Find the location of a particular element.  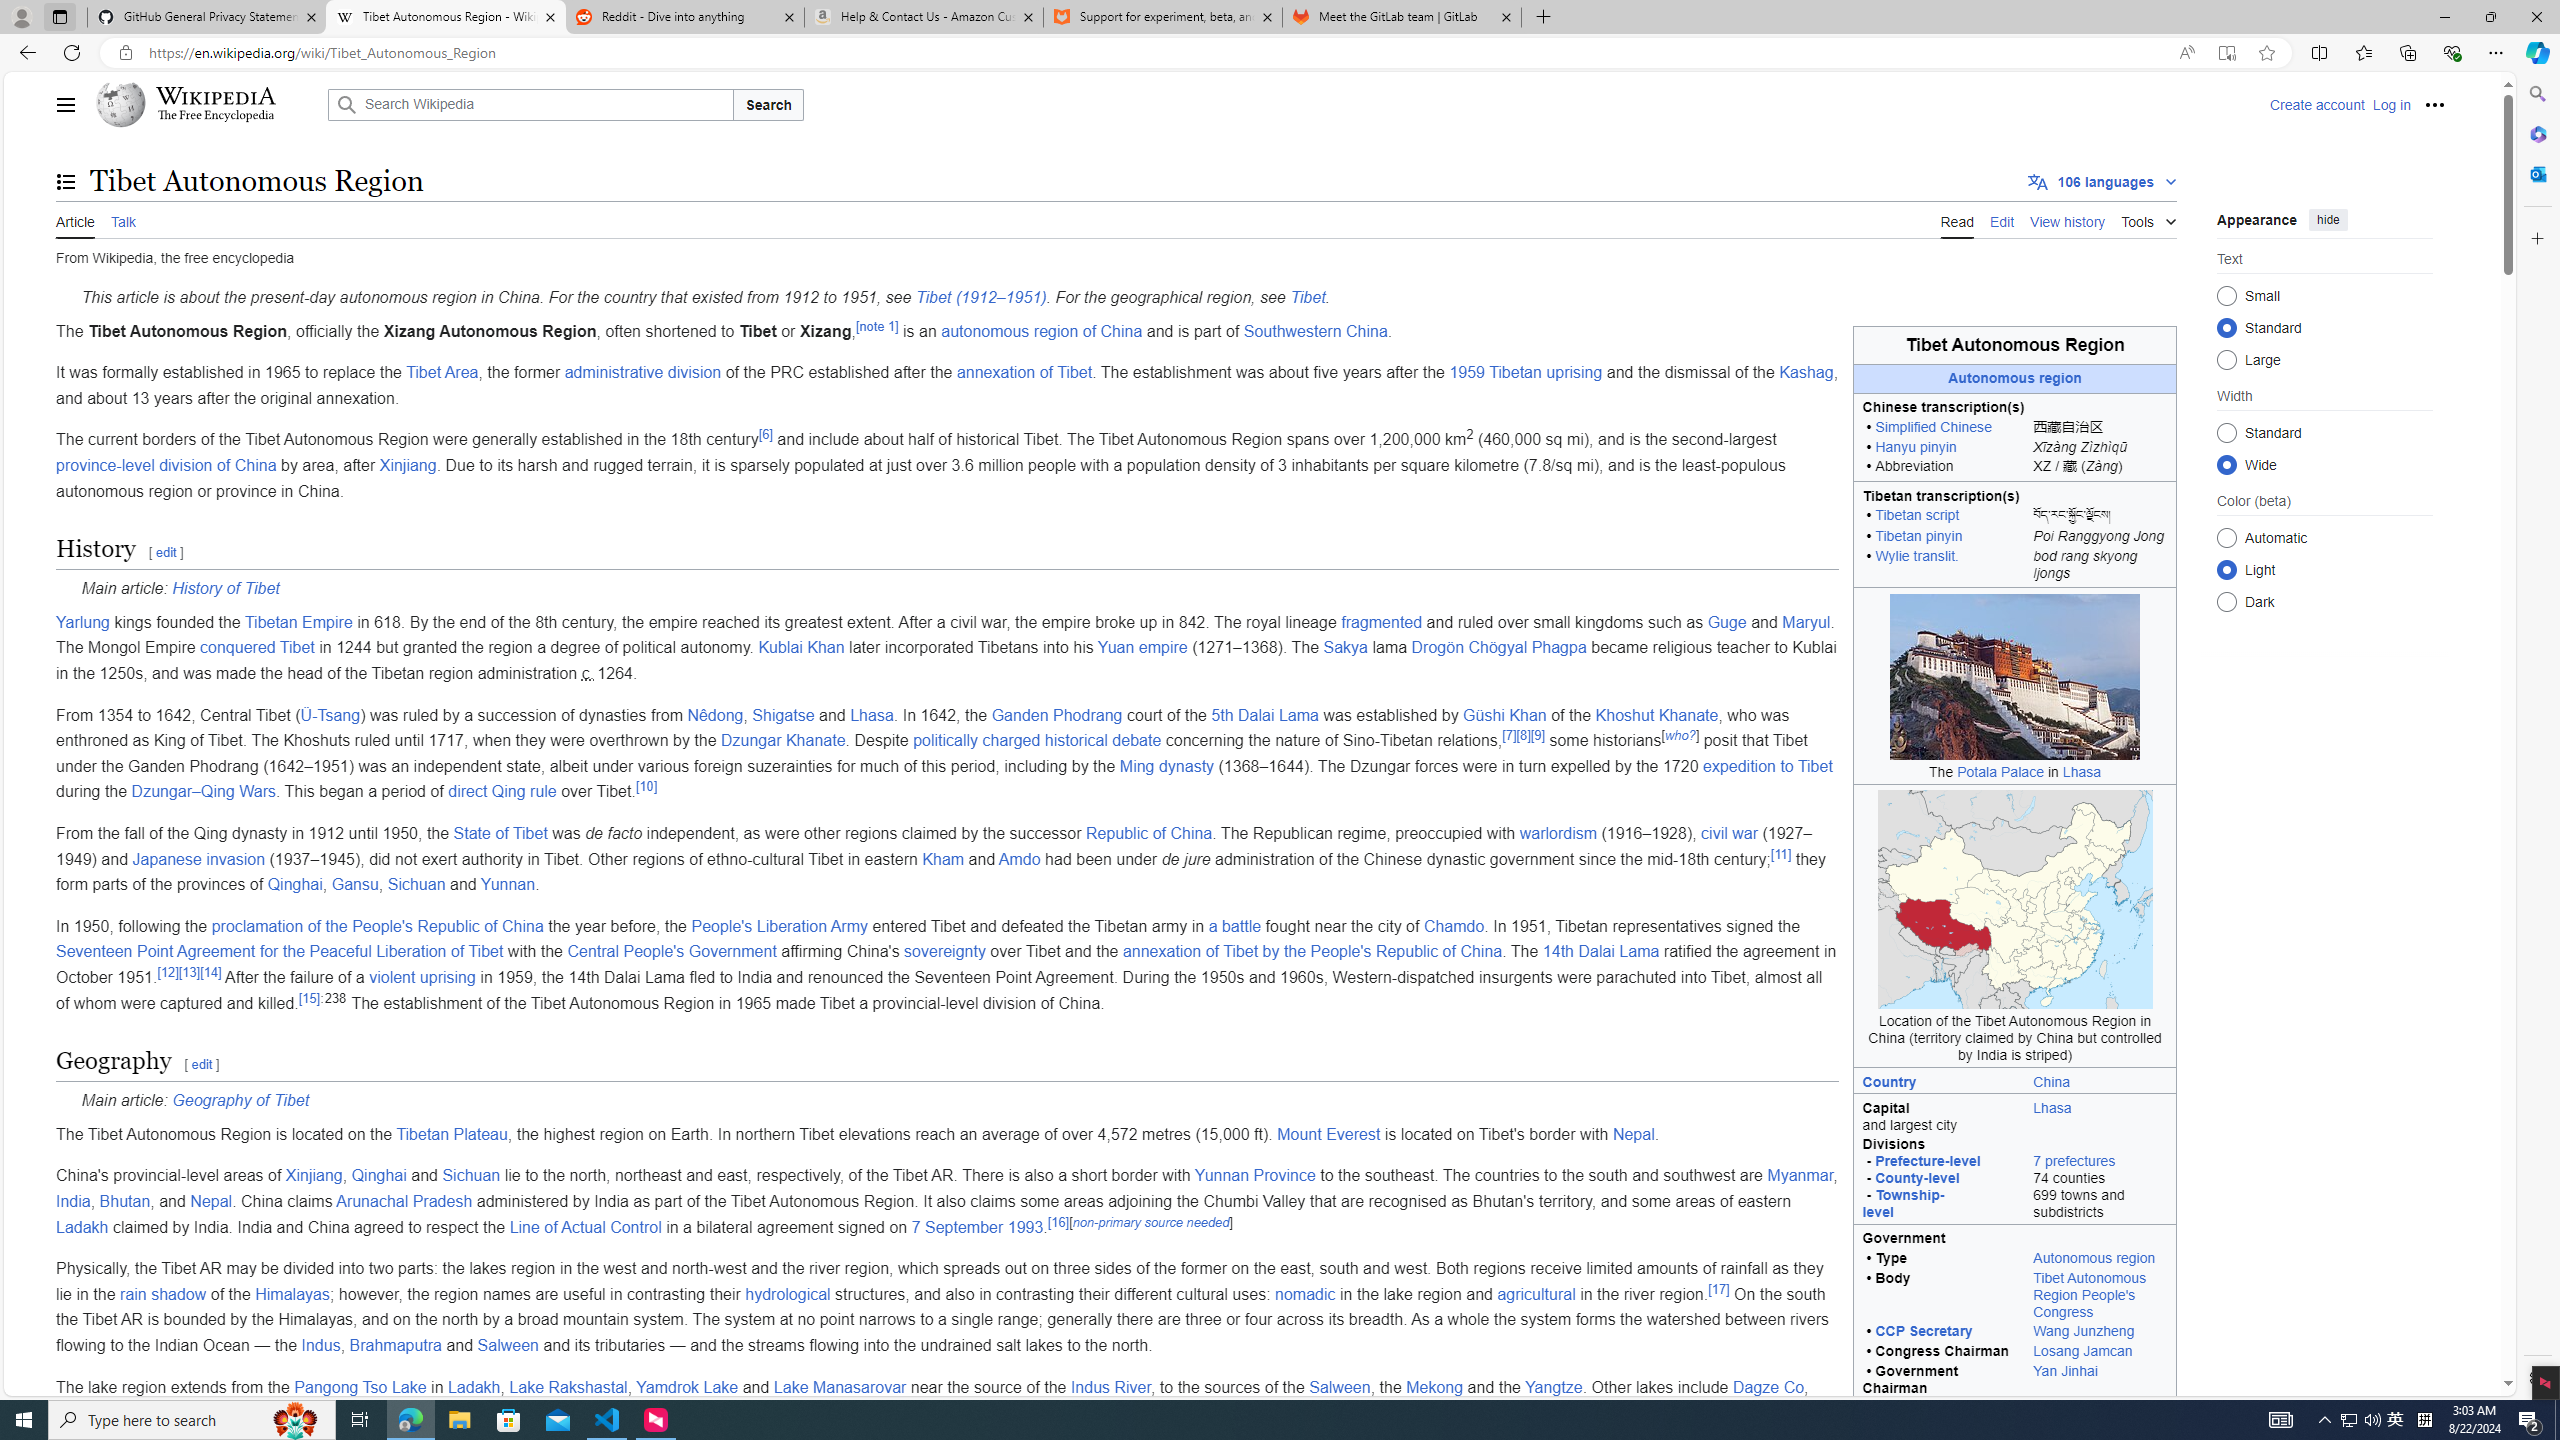

Country is located at coordinates (1889, 1081).